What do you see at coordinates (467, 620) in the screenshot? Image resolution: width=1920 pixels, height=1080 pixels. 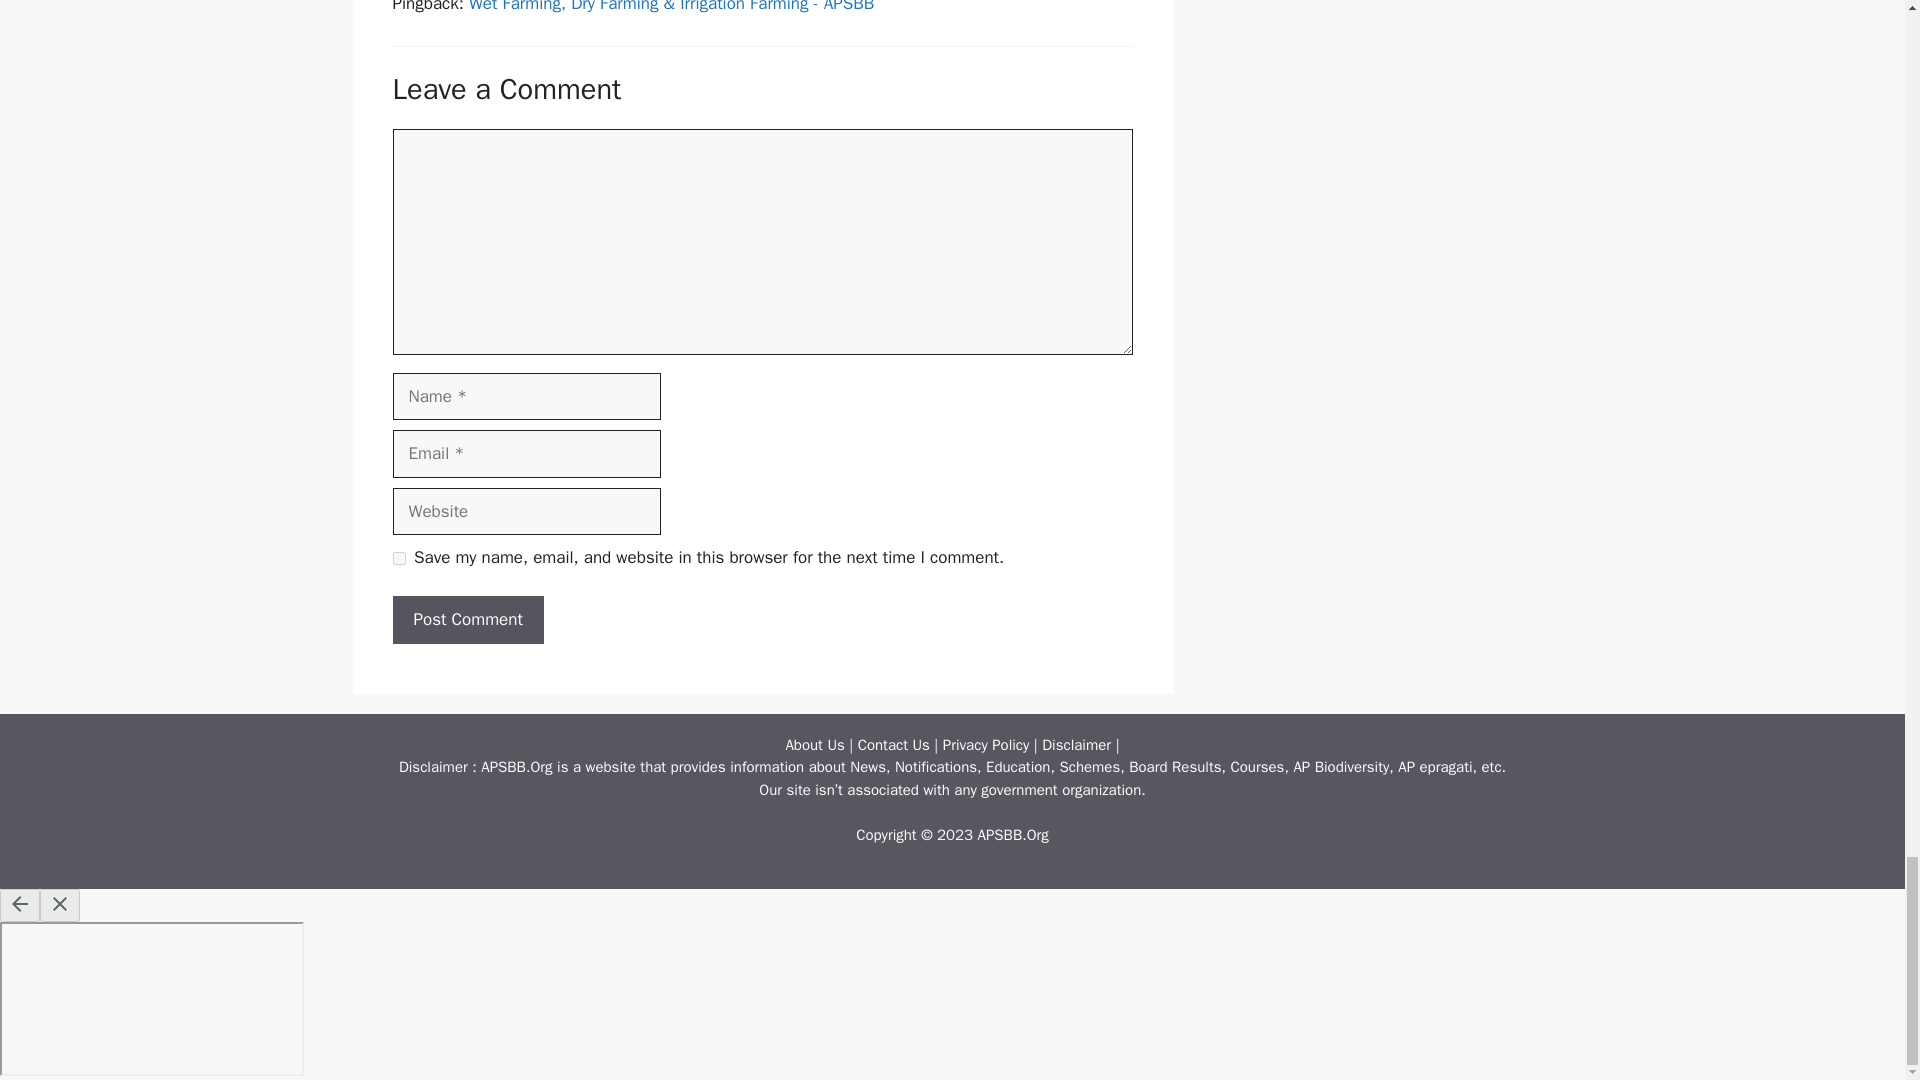 I see `Post Comment` at bounding box center [467, 620].